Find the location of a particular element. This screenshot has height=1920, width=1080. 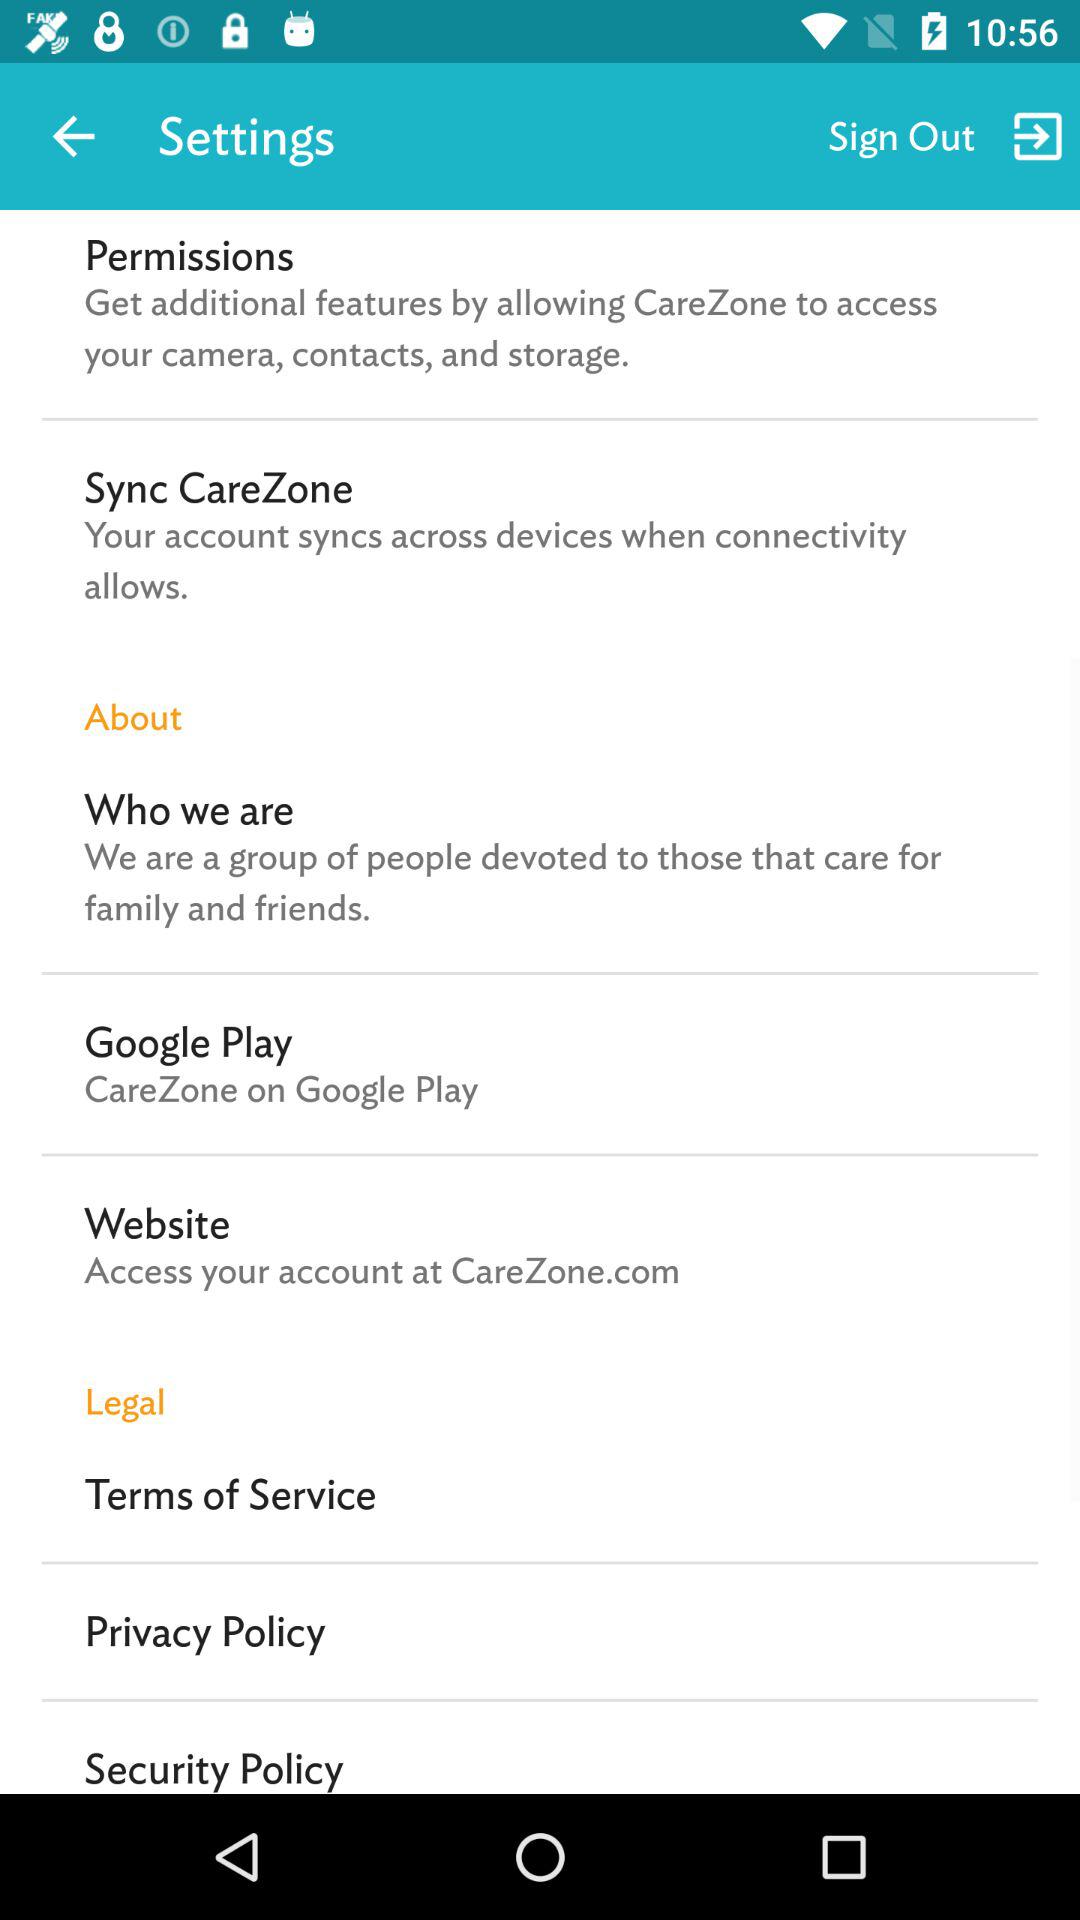

move to right of sign out is located at coordinates (1038, 136).